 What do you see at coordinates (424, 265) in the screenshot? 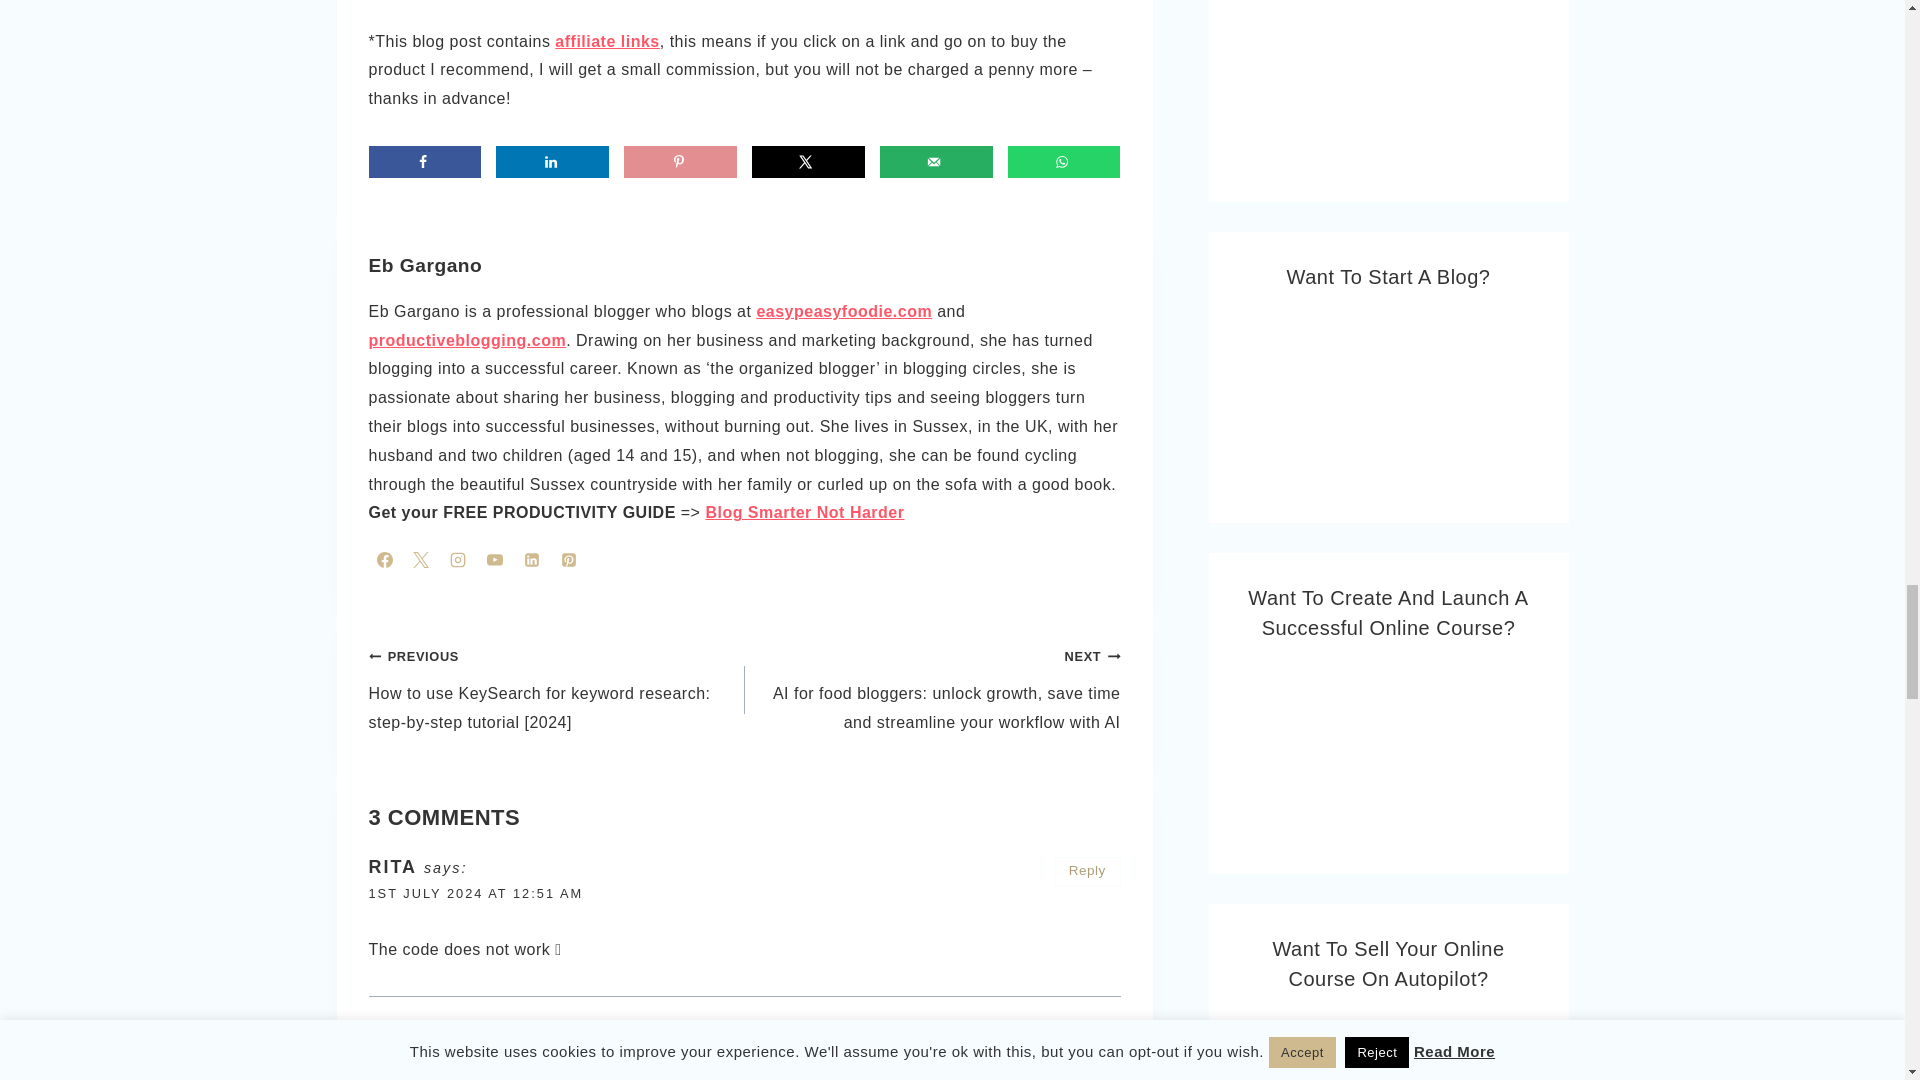
I see `Posts by Eb Gargano` at bounding box center [424, 265].